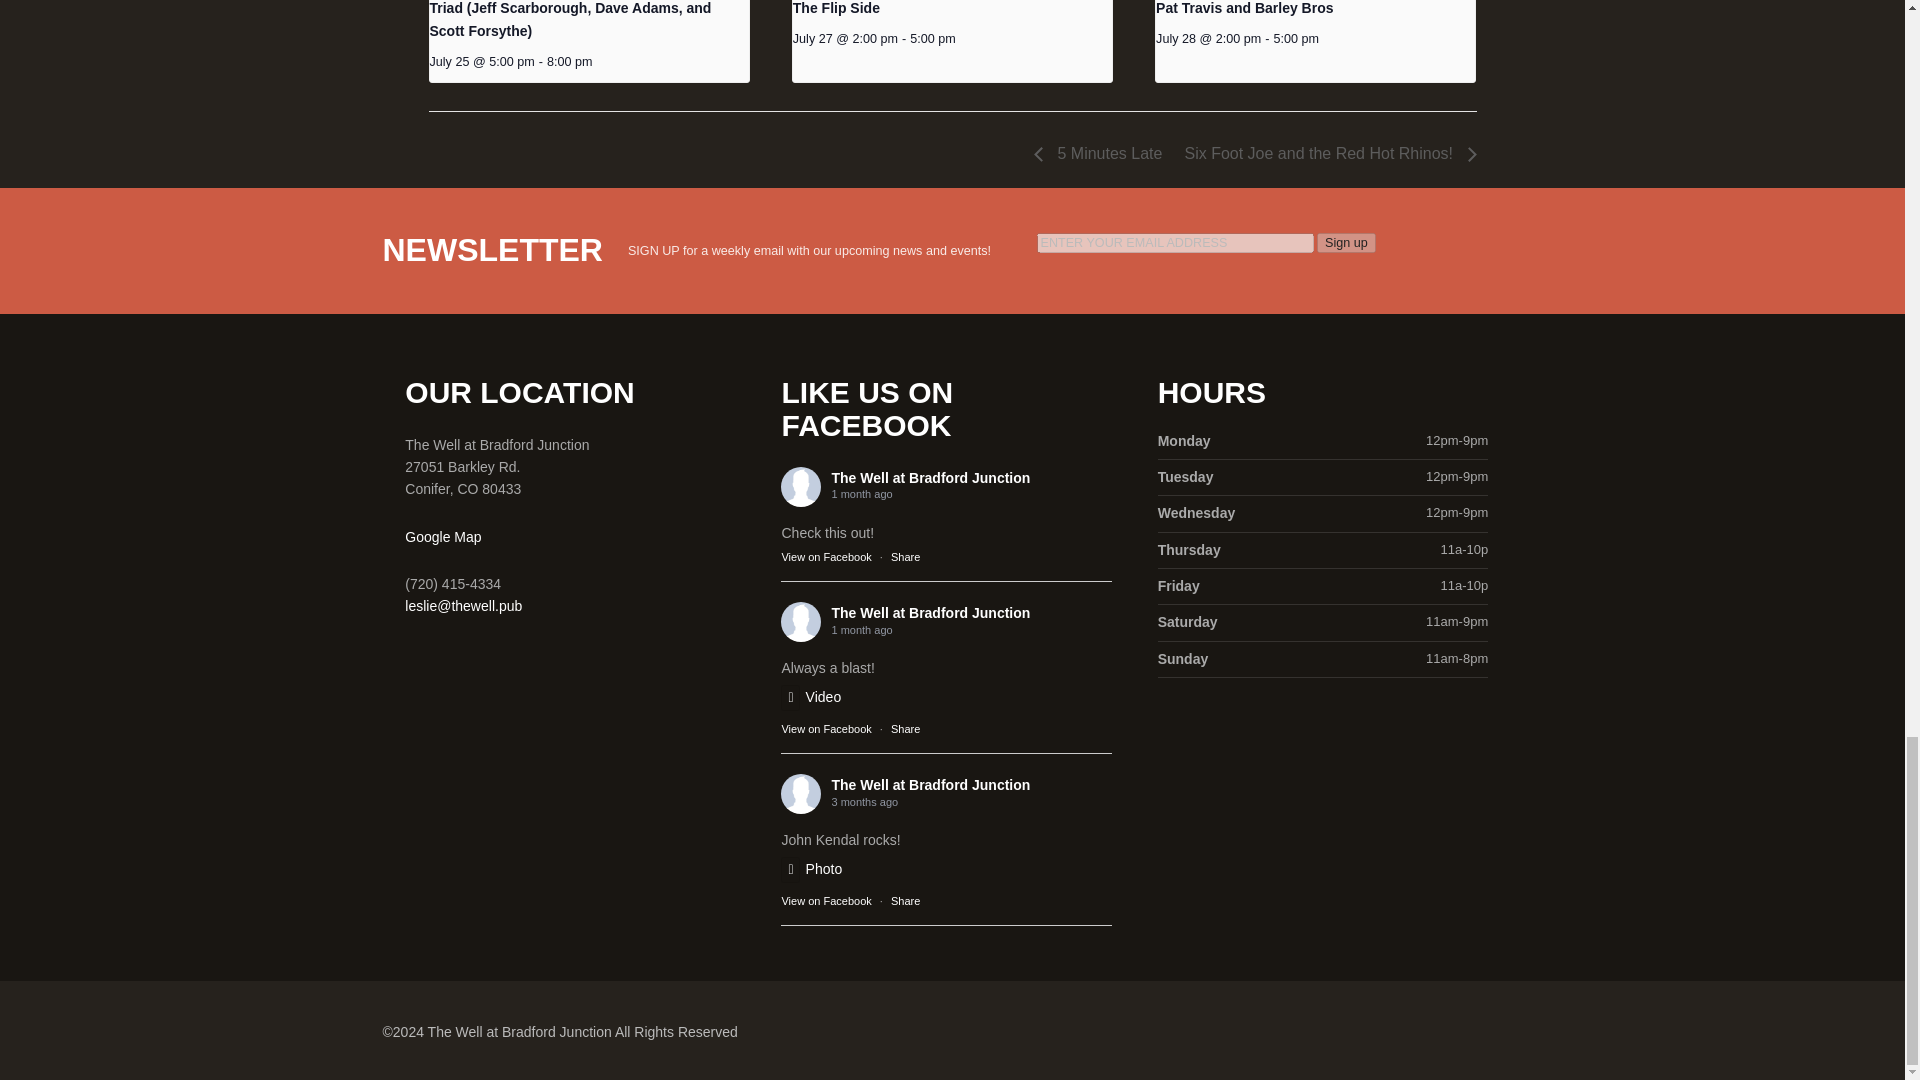 This screenshot has height=1080, width=1920. I want to click on View on Facebook, so click(826, 728).